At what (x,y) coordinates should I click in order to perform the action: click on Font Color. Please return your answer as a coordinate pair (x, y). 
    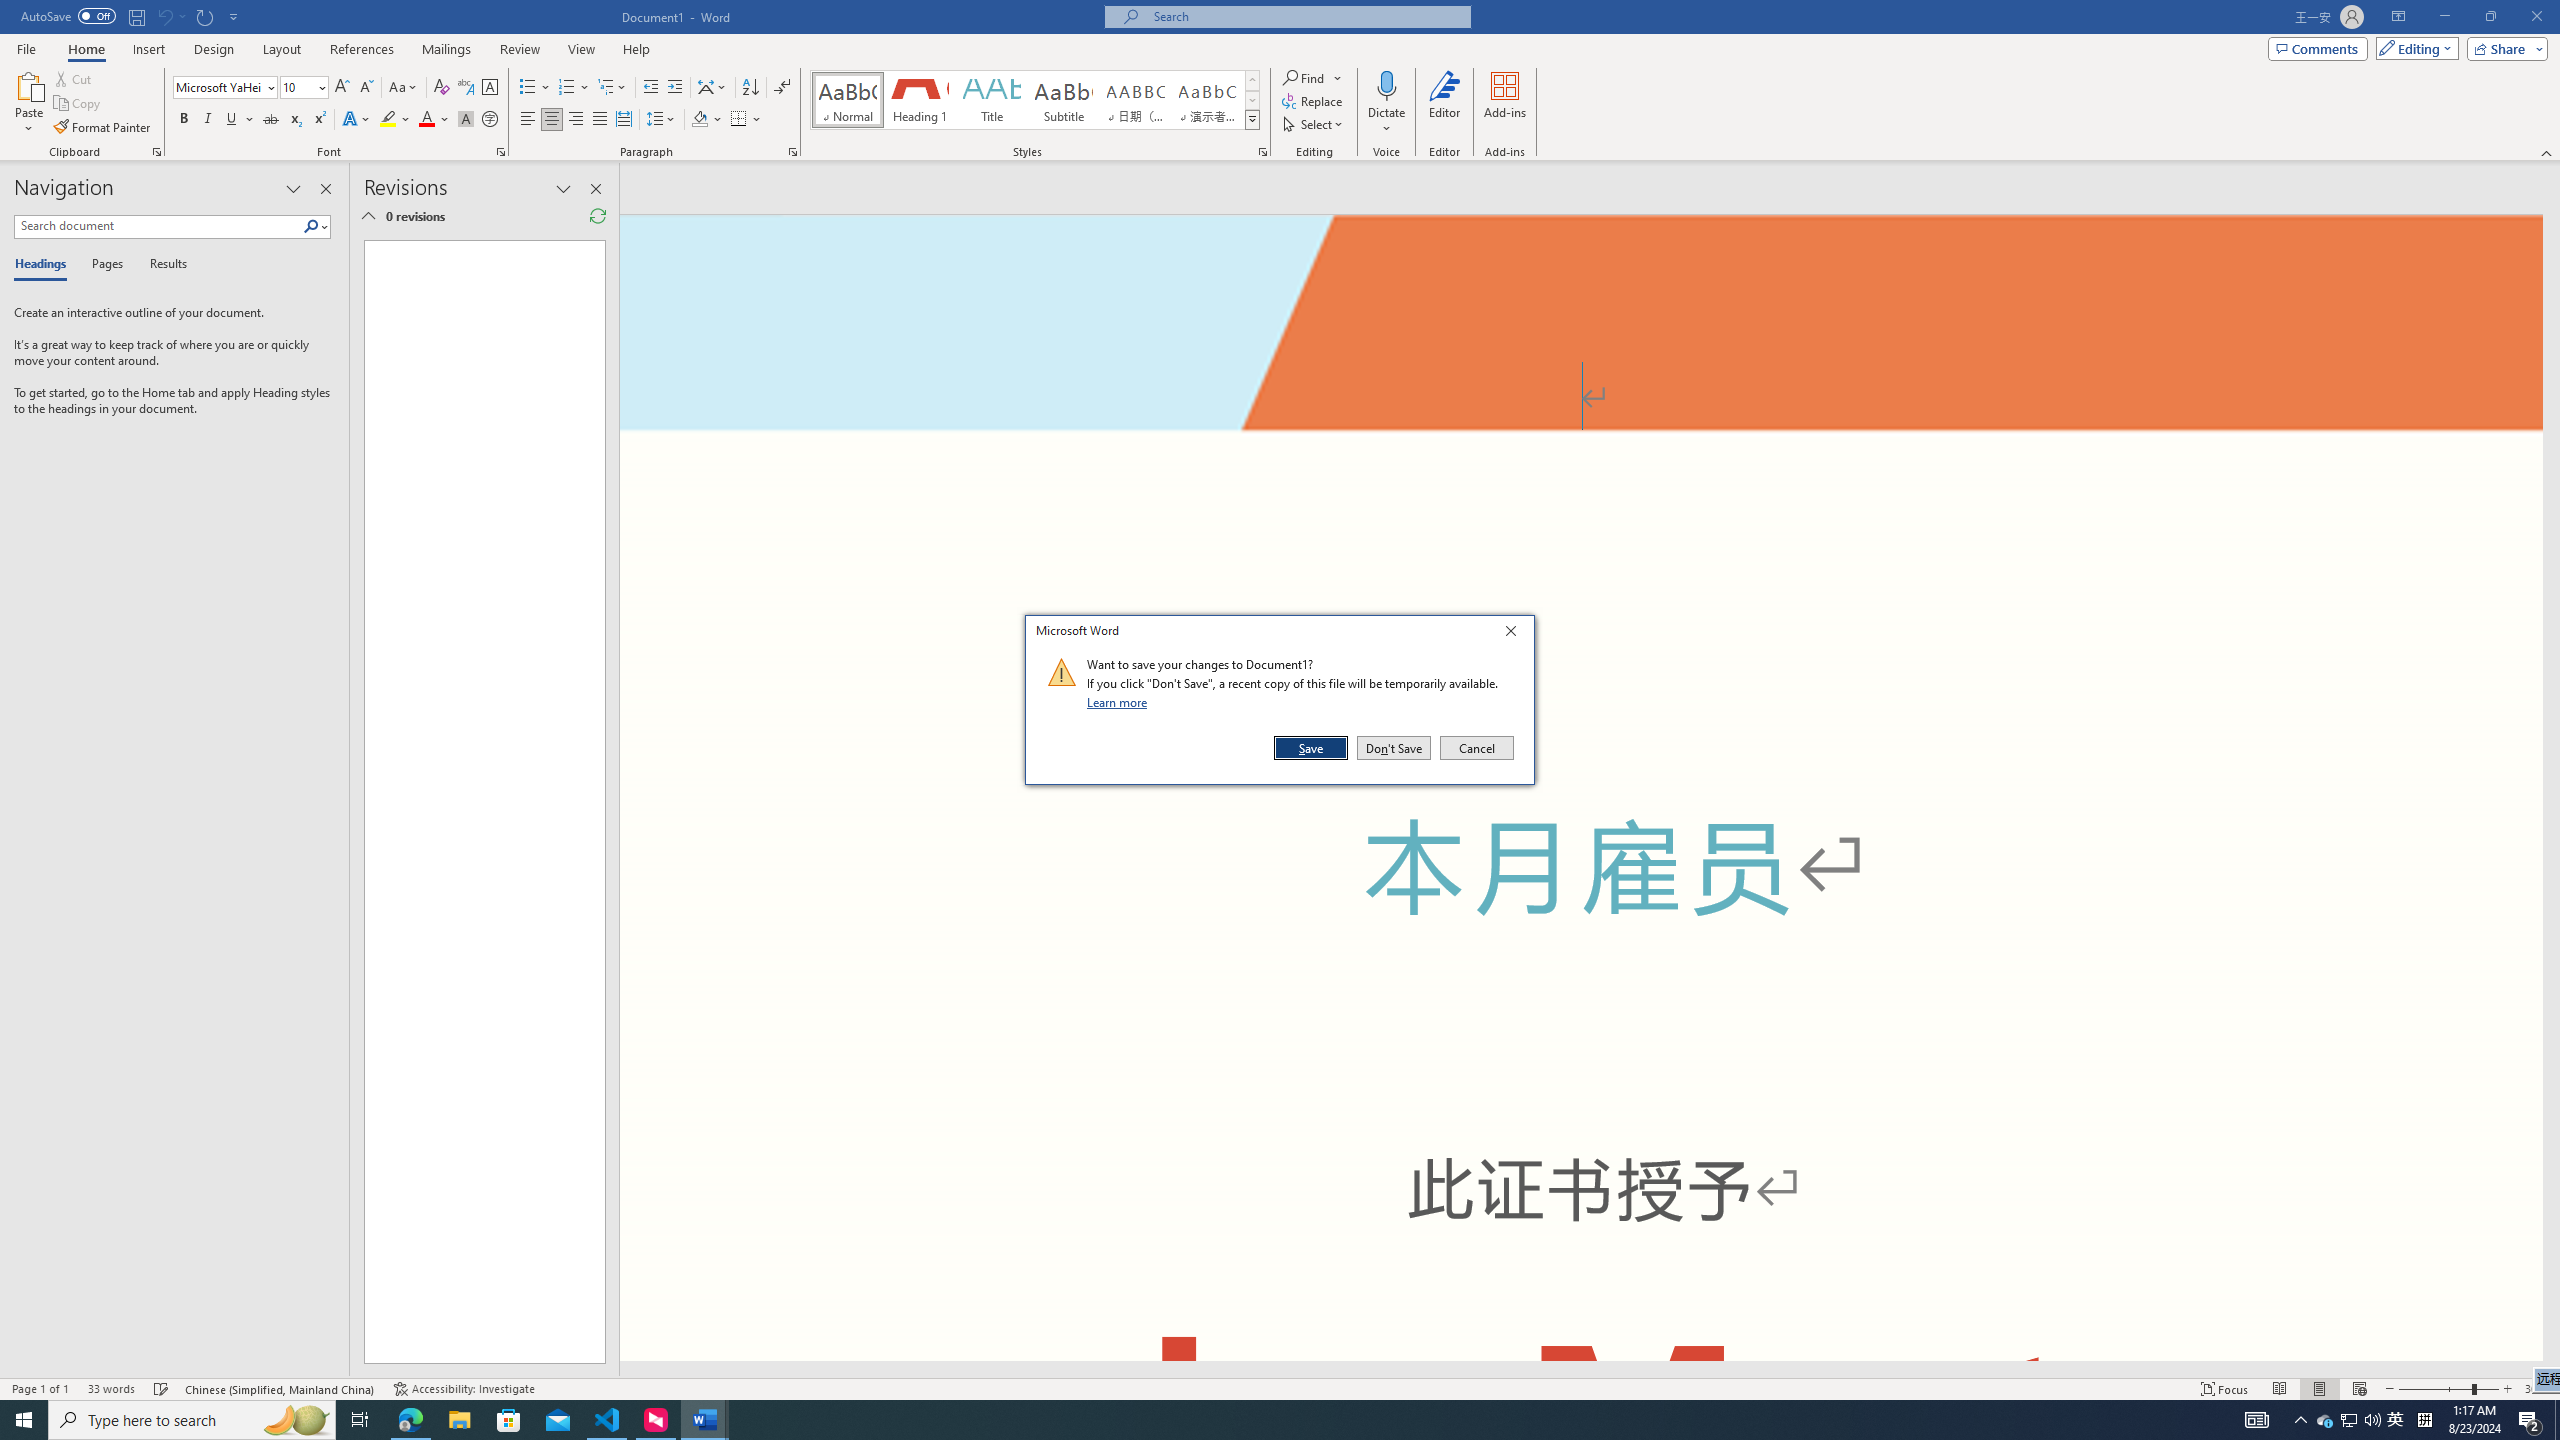
    Looking at the image, I should click on (434, 120).